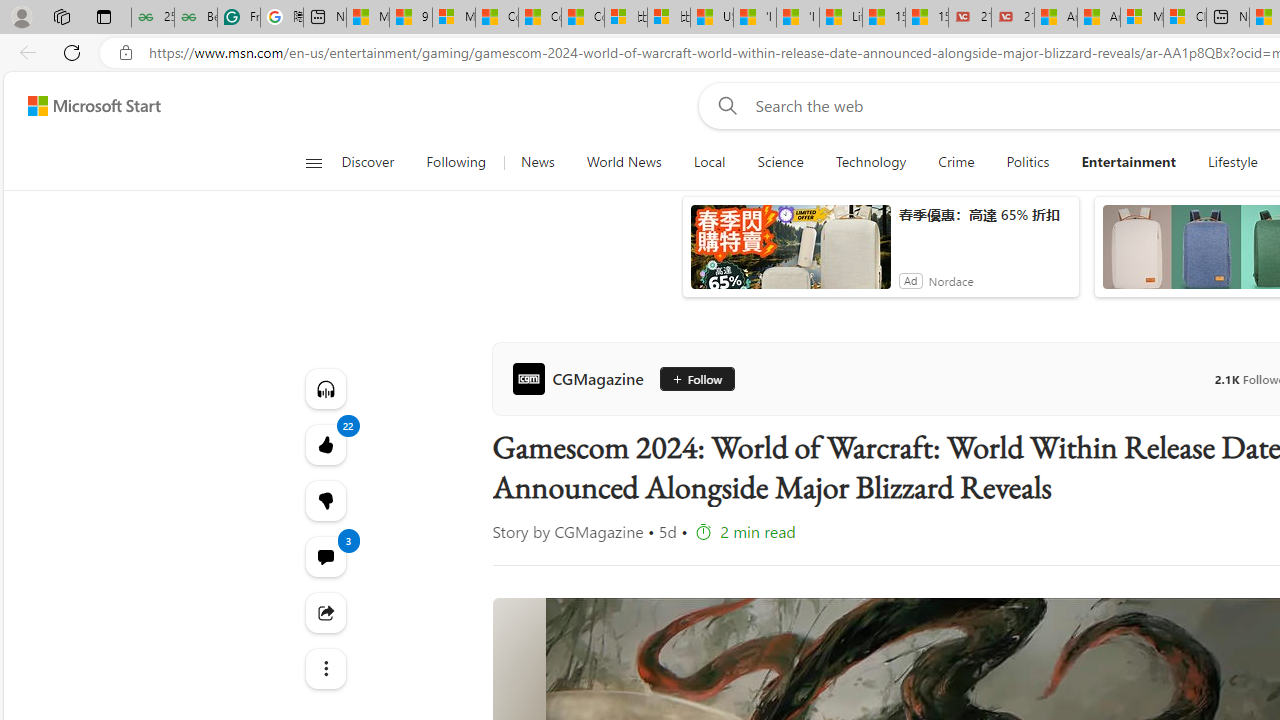 The height and width of the screenshot is (720, 1280). I want to click on Class: at-item, so click(324, 668).